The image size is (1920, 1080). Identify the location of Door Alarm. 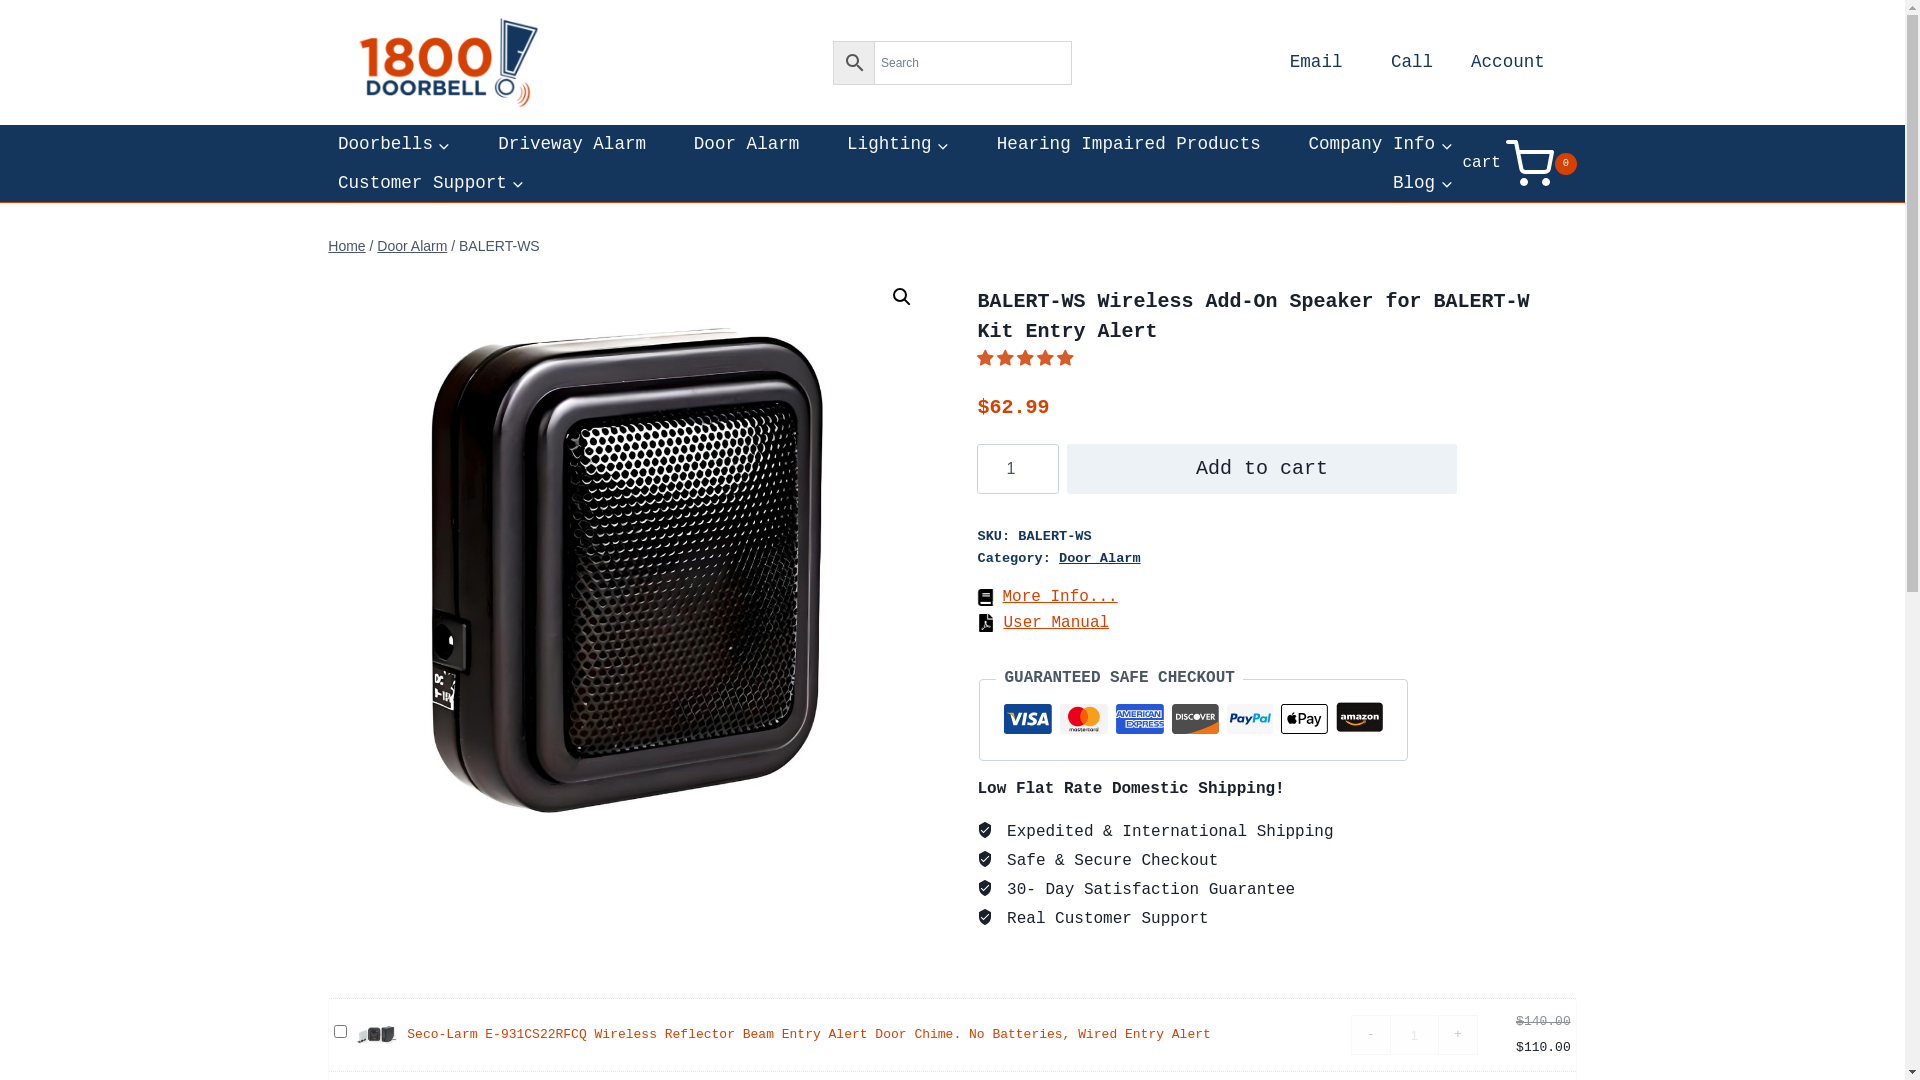
(412, 246).